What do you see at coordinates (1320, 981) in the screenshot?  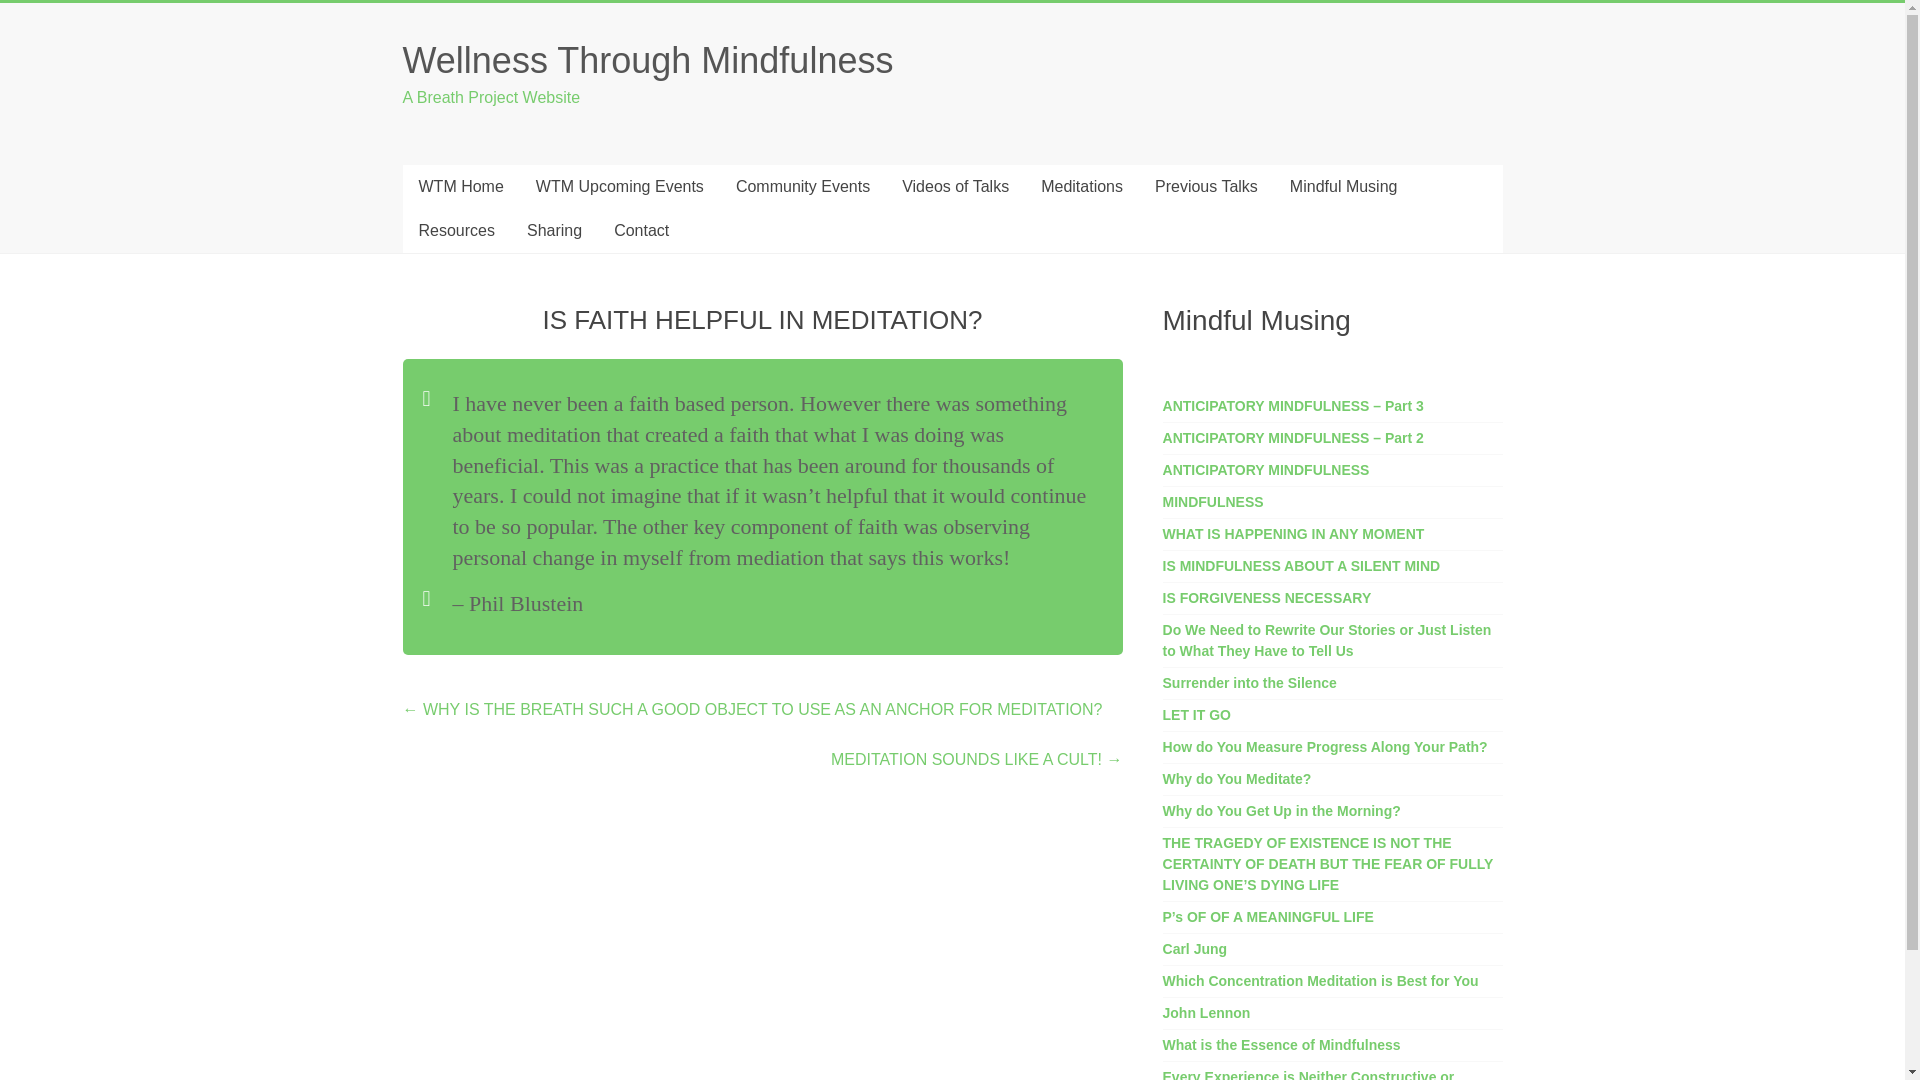 I see `Which Concentration Meditation is Best for You` at bounding box center [1320, 981].